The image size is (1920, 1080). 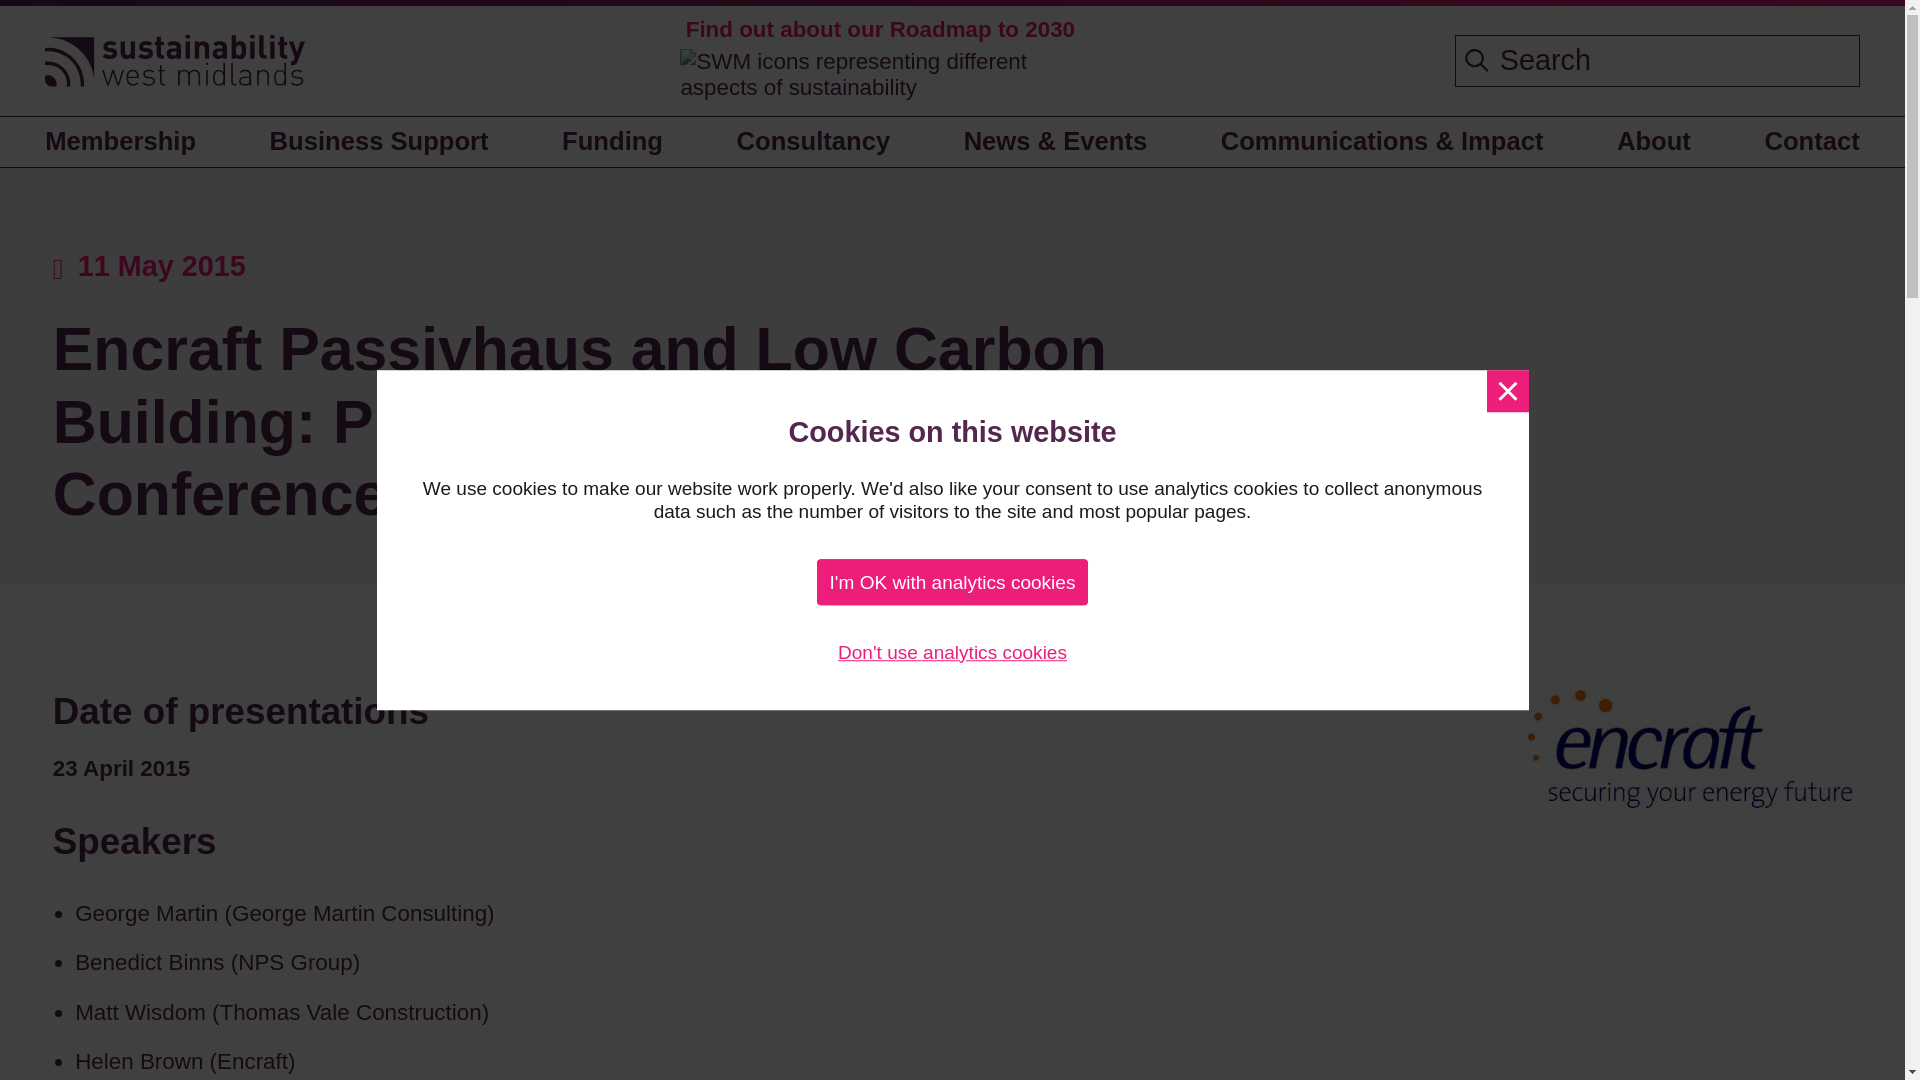 I want to click on Dismiss message, so click(x=1507, y=390).